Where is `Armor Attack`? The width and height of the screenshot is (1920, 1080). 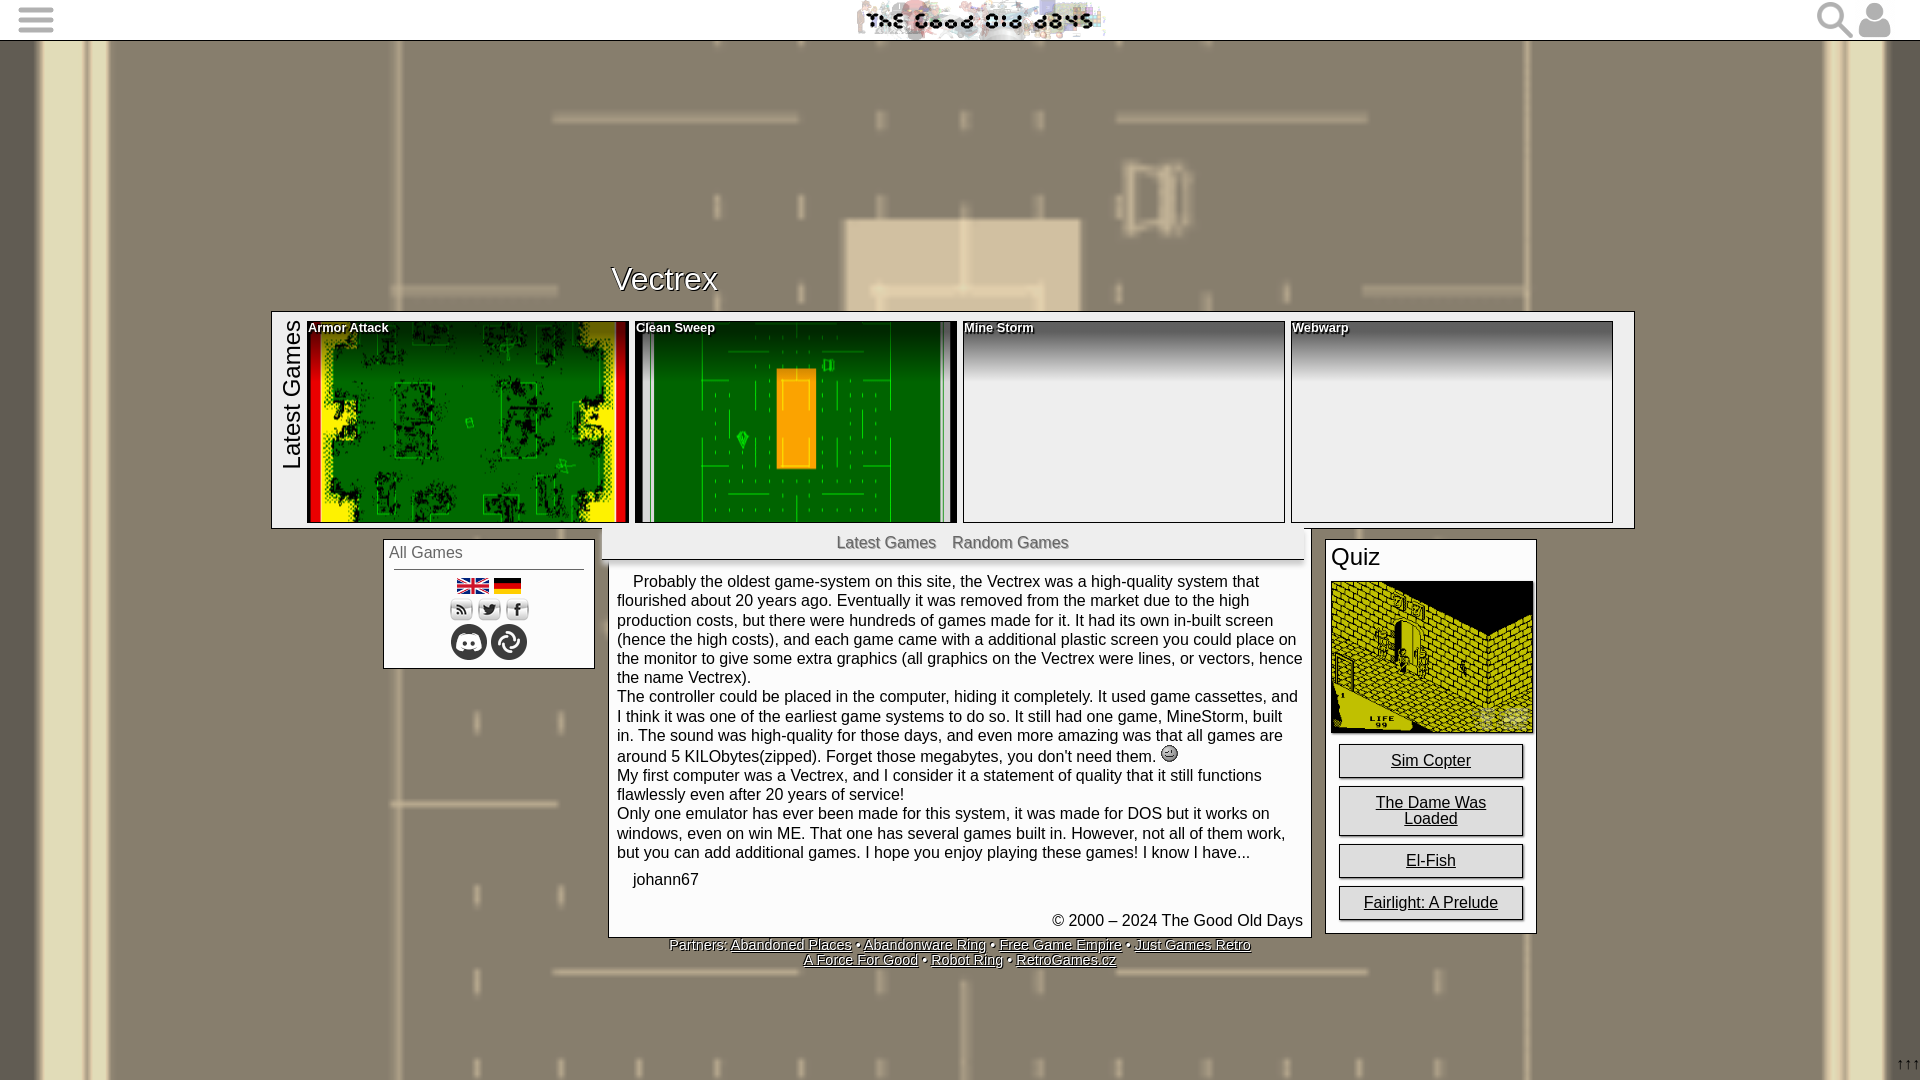
Armor Attack is located at coordinates (468, 421).